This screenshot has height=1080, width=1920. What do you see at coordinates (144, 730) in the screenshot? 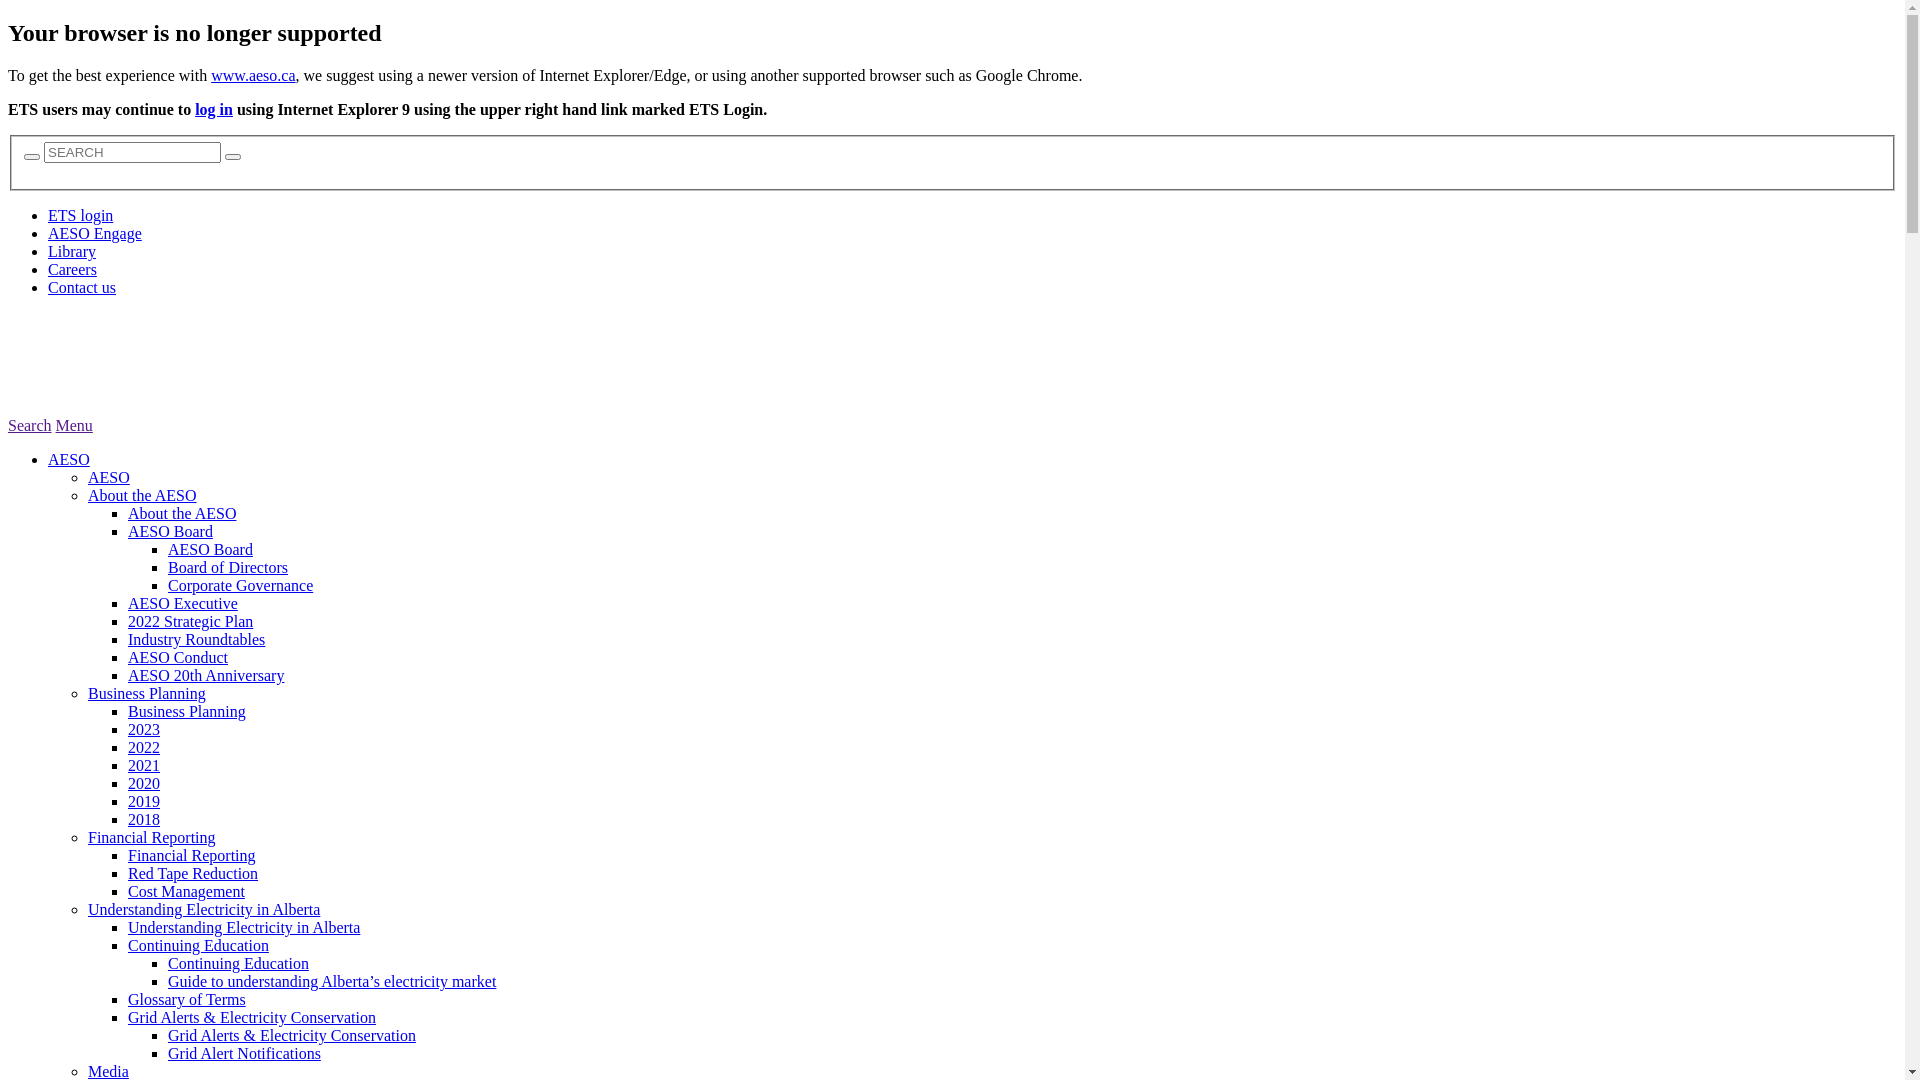
I see `2023` at bounding box center [144, 730].